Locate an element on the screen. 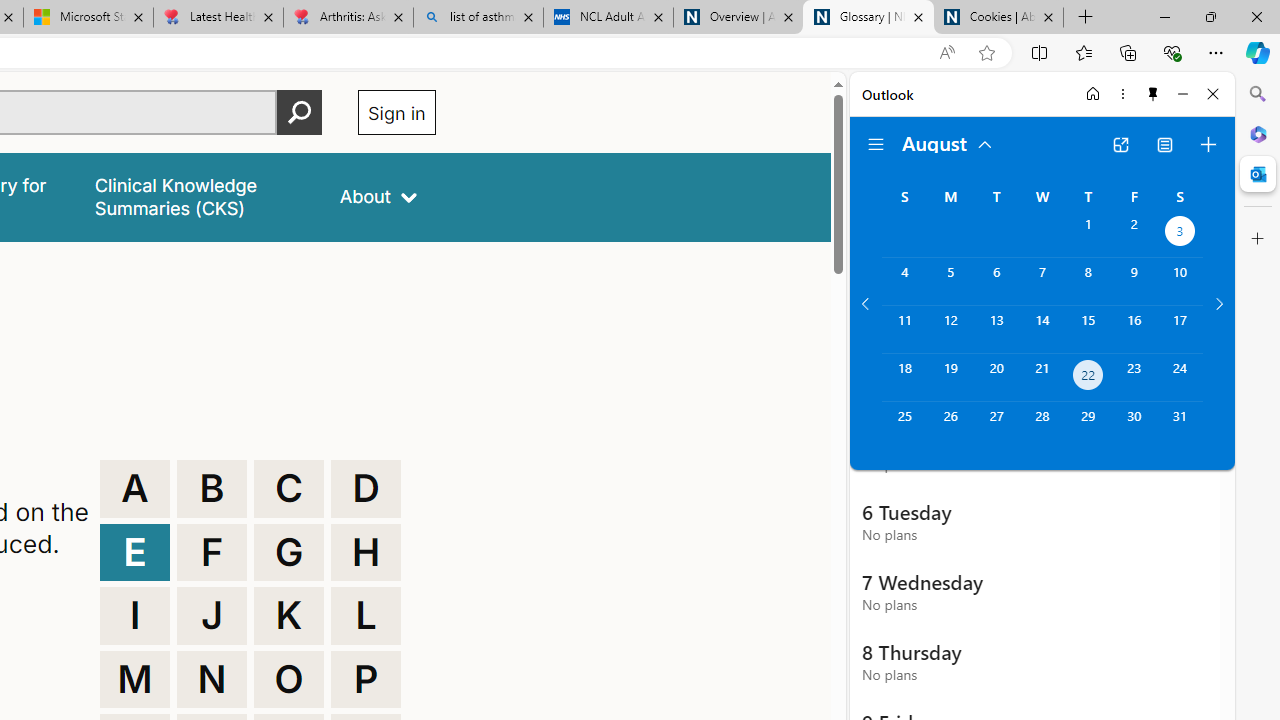  Favorites is located at coordinates (1083, 52).